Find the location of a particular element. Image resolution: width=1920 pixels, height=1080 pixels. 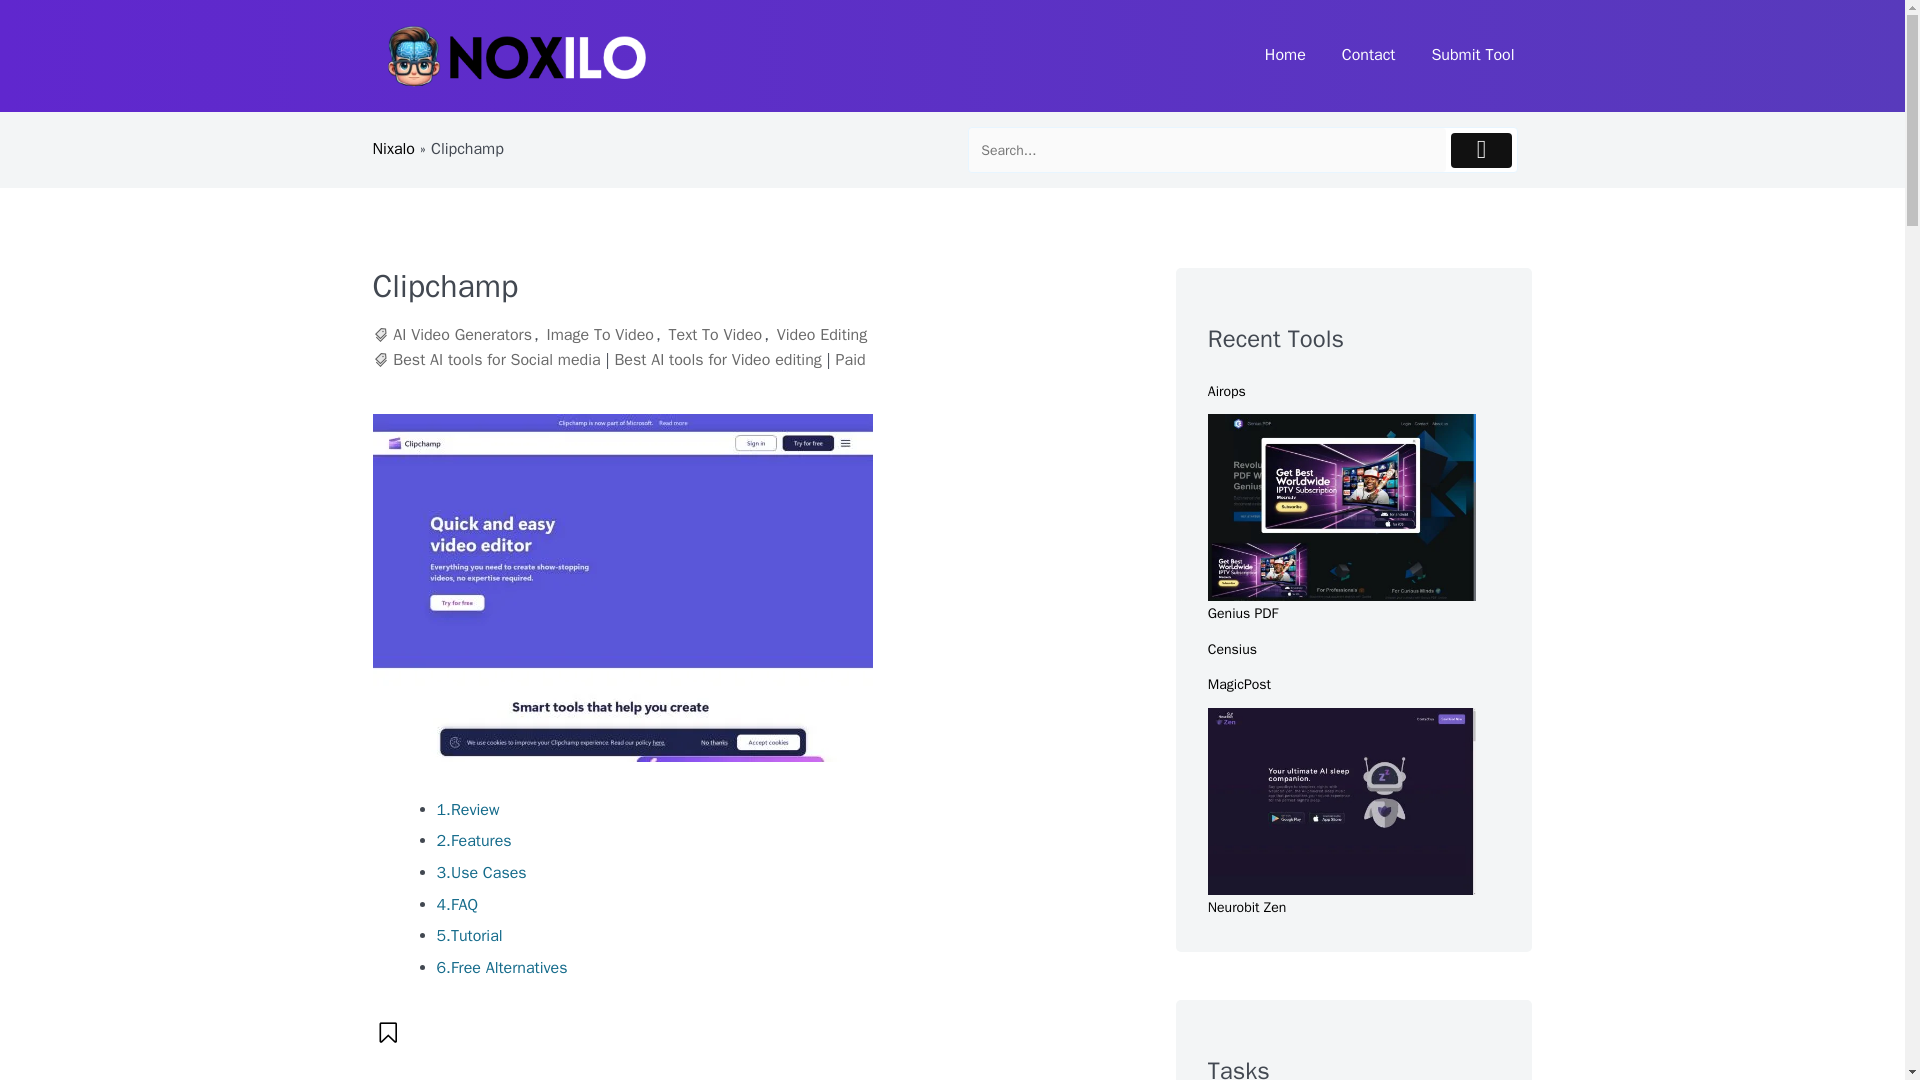

Noxilo is located at coordinates (414, 121).